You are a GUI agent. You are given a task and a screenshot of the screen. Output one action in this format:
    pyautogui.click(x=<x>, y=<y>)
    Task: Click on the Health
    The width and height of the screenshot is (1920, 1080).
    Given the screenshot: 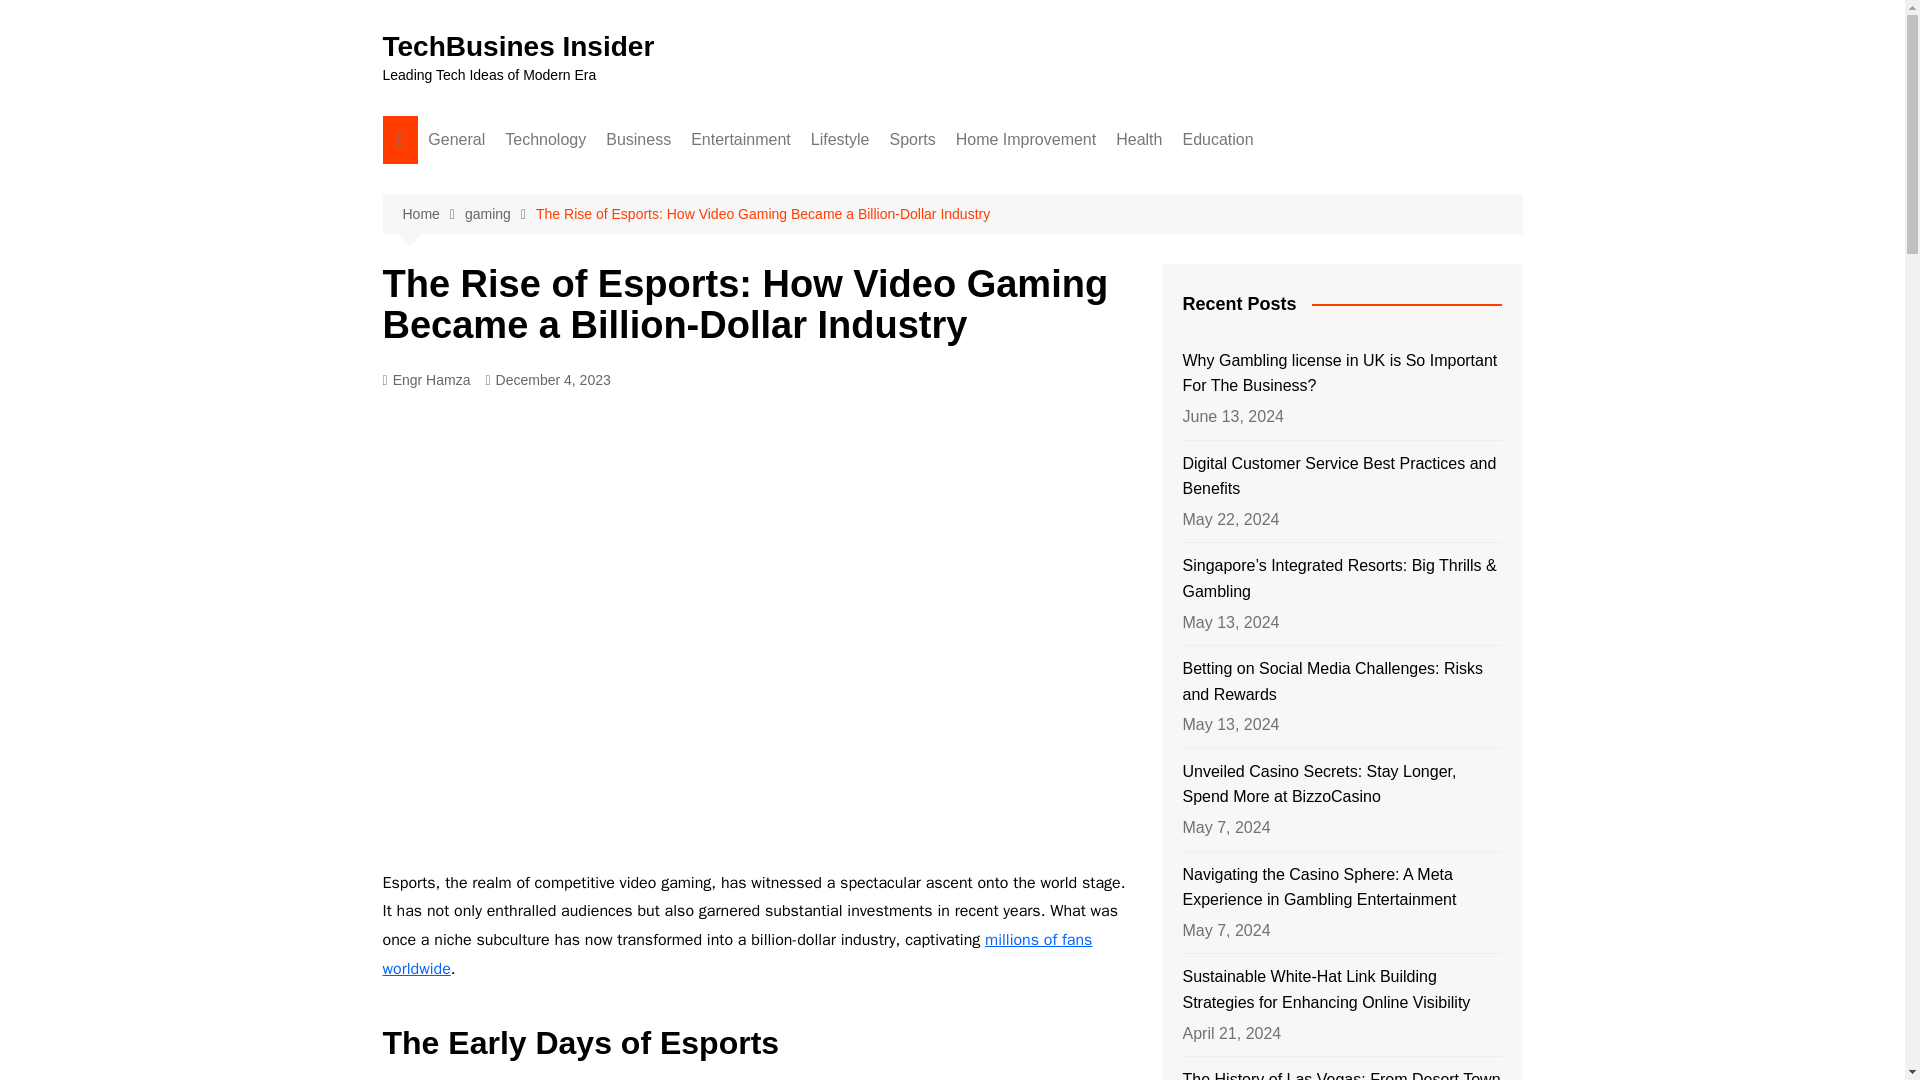 What is the action you would take?
    pyautogui.click(x=1138, y=140)
    